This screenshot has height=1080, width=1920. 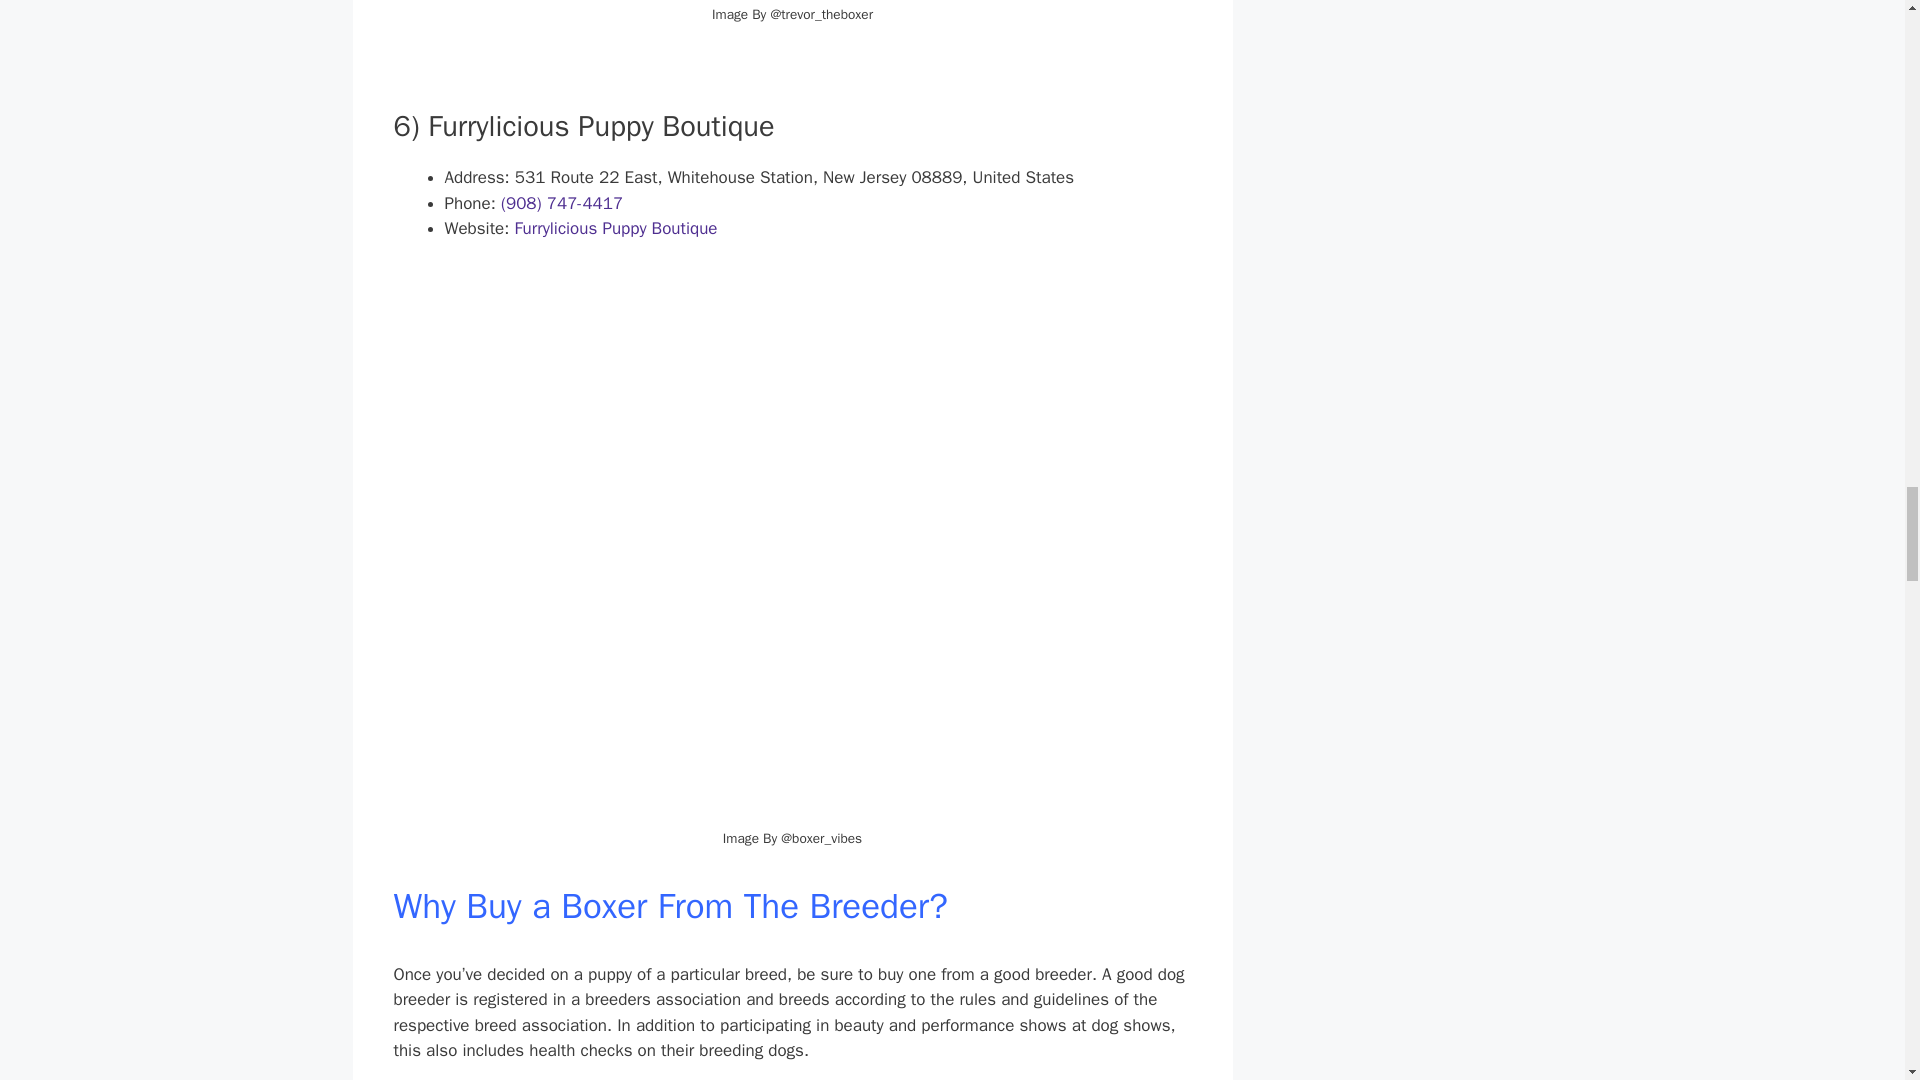 I want to click on Furrylicious Puppy Boutique, so click(x=615, y=228).